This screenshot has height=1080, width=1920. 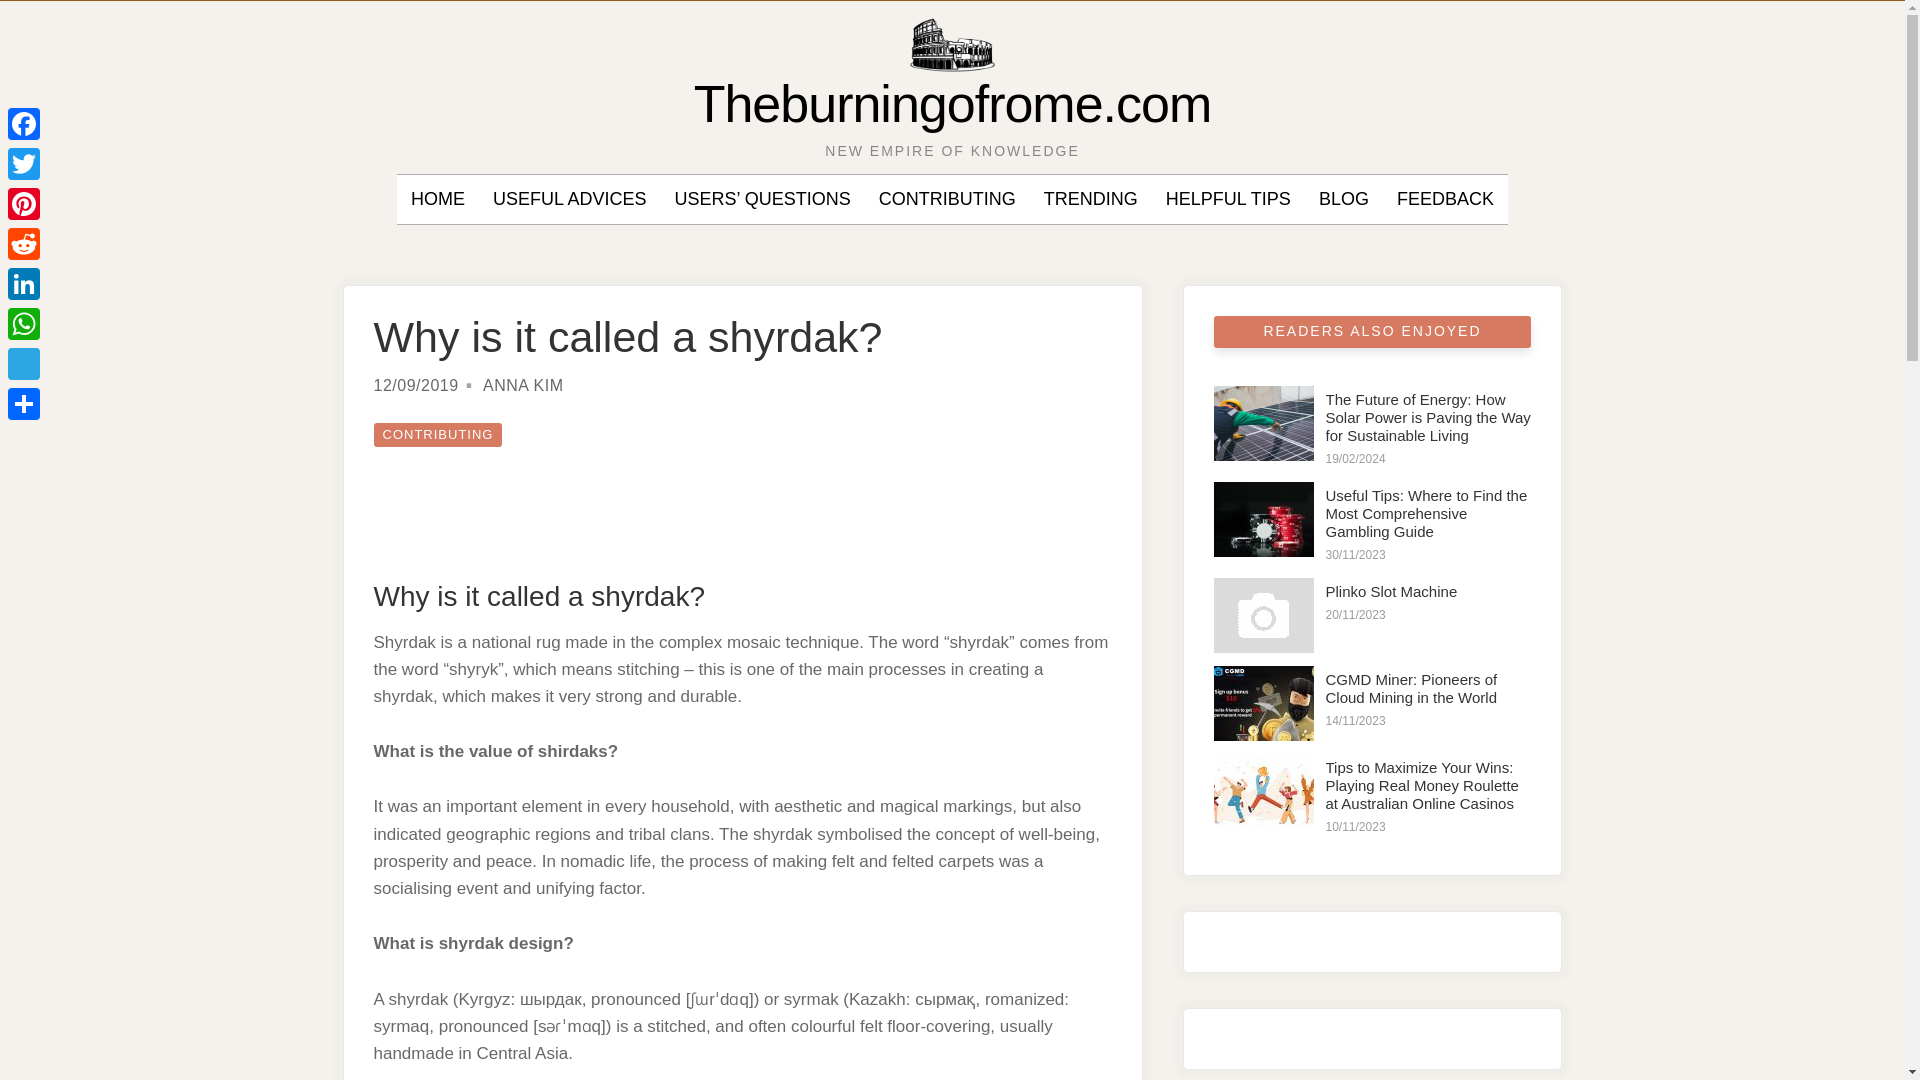 What do you see at coordinates (522, 385) in the screenshot?
I see `ANNA KIM` at bounding box center [522, 385].